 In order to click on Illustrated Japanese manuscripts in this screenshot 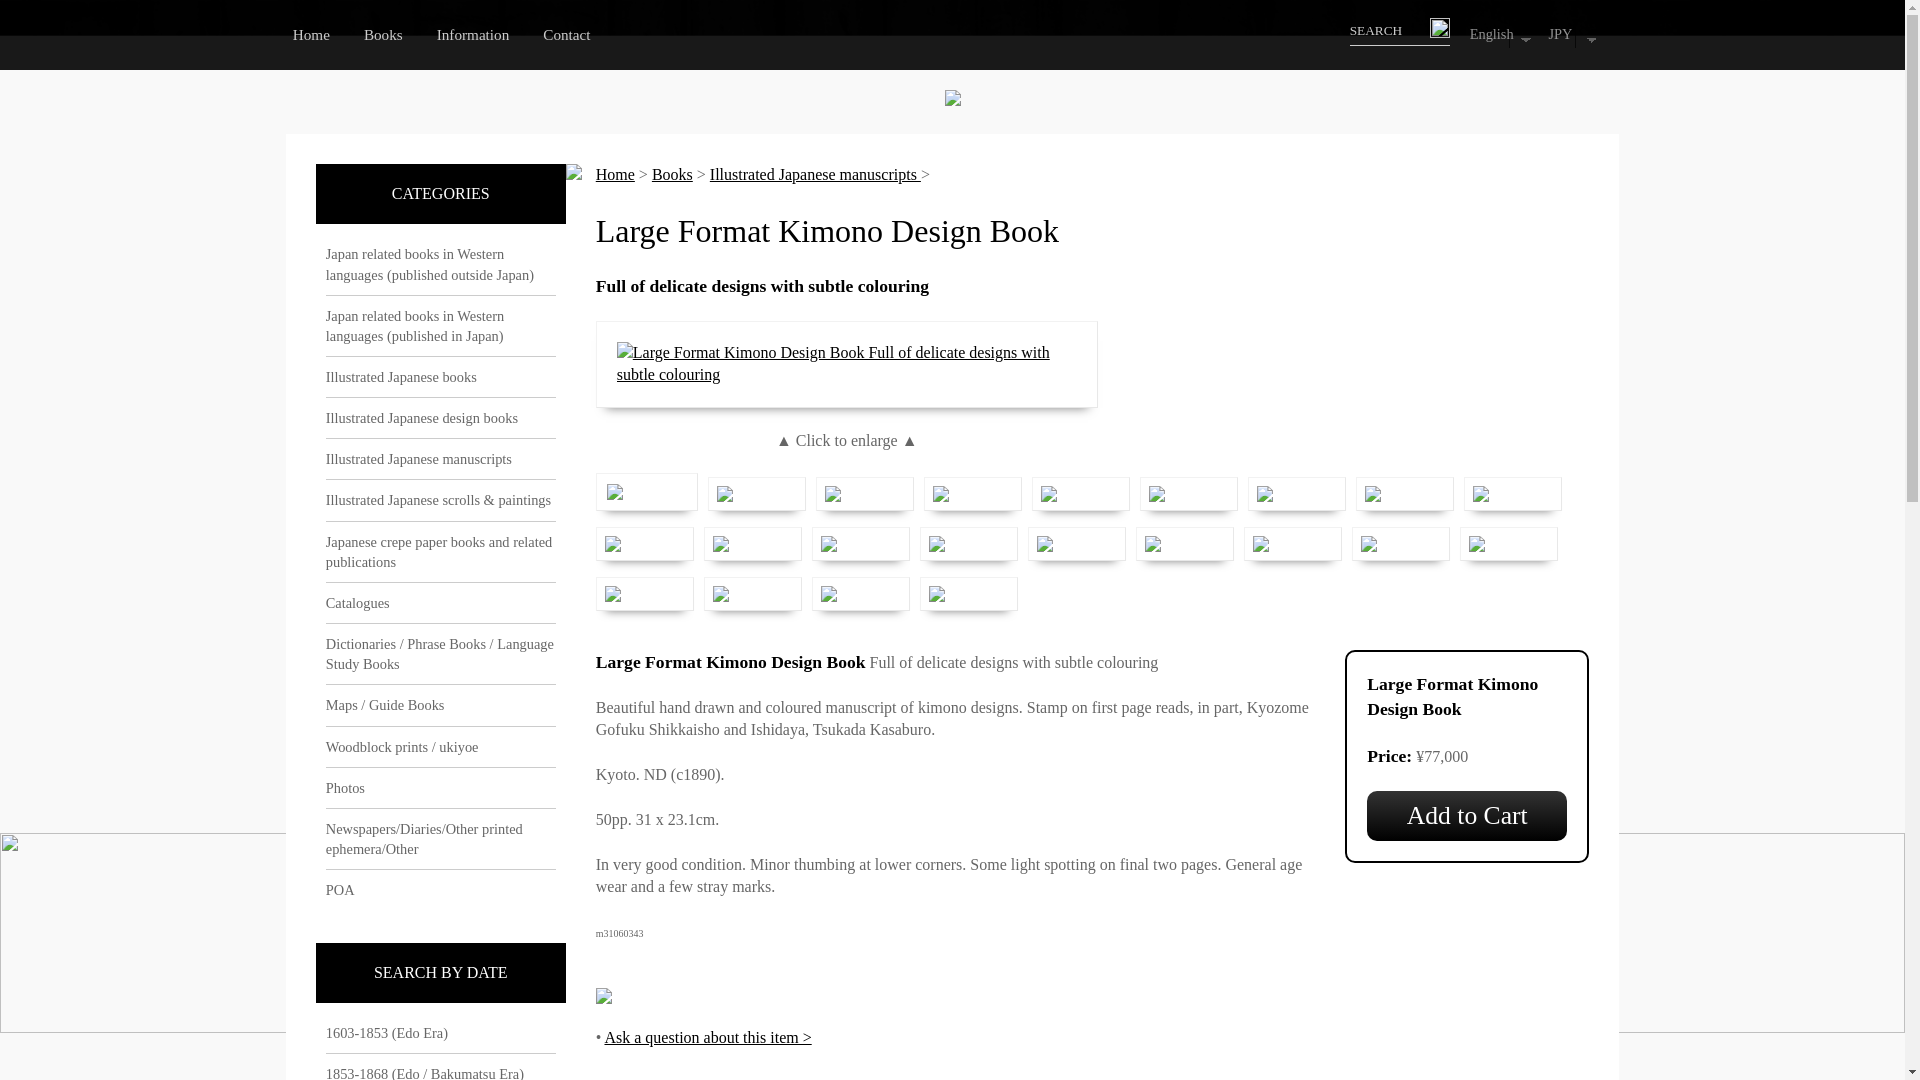, I will do `click(441, 458)`.